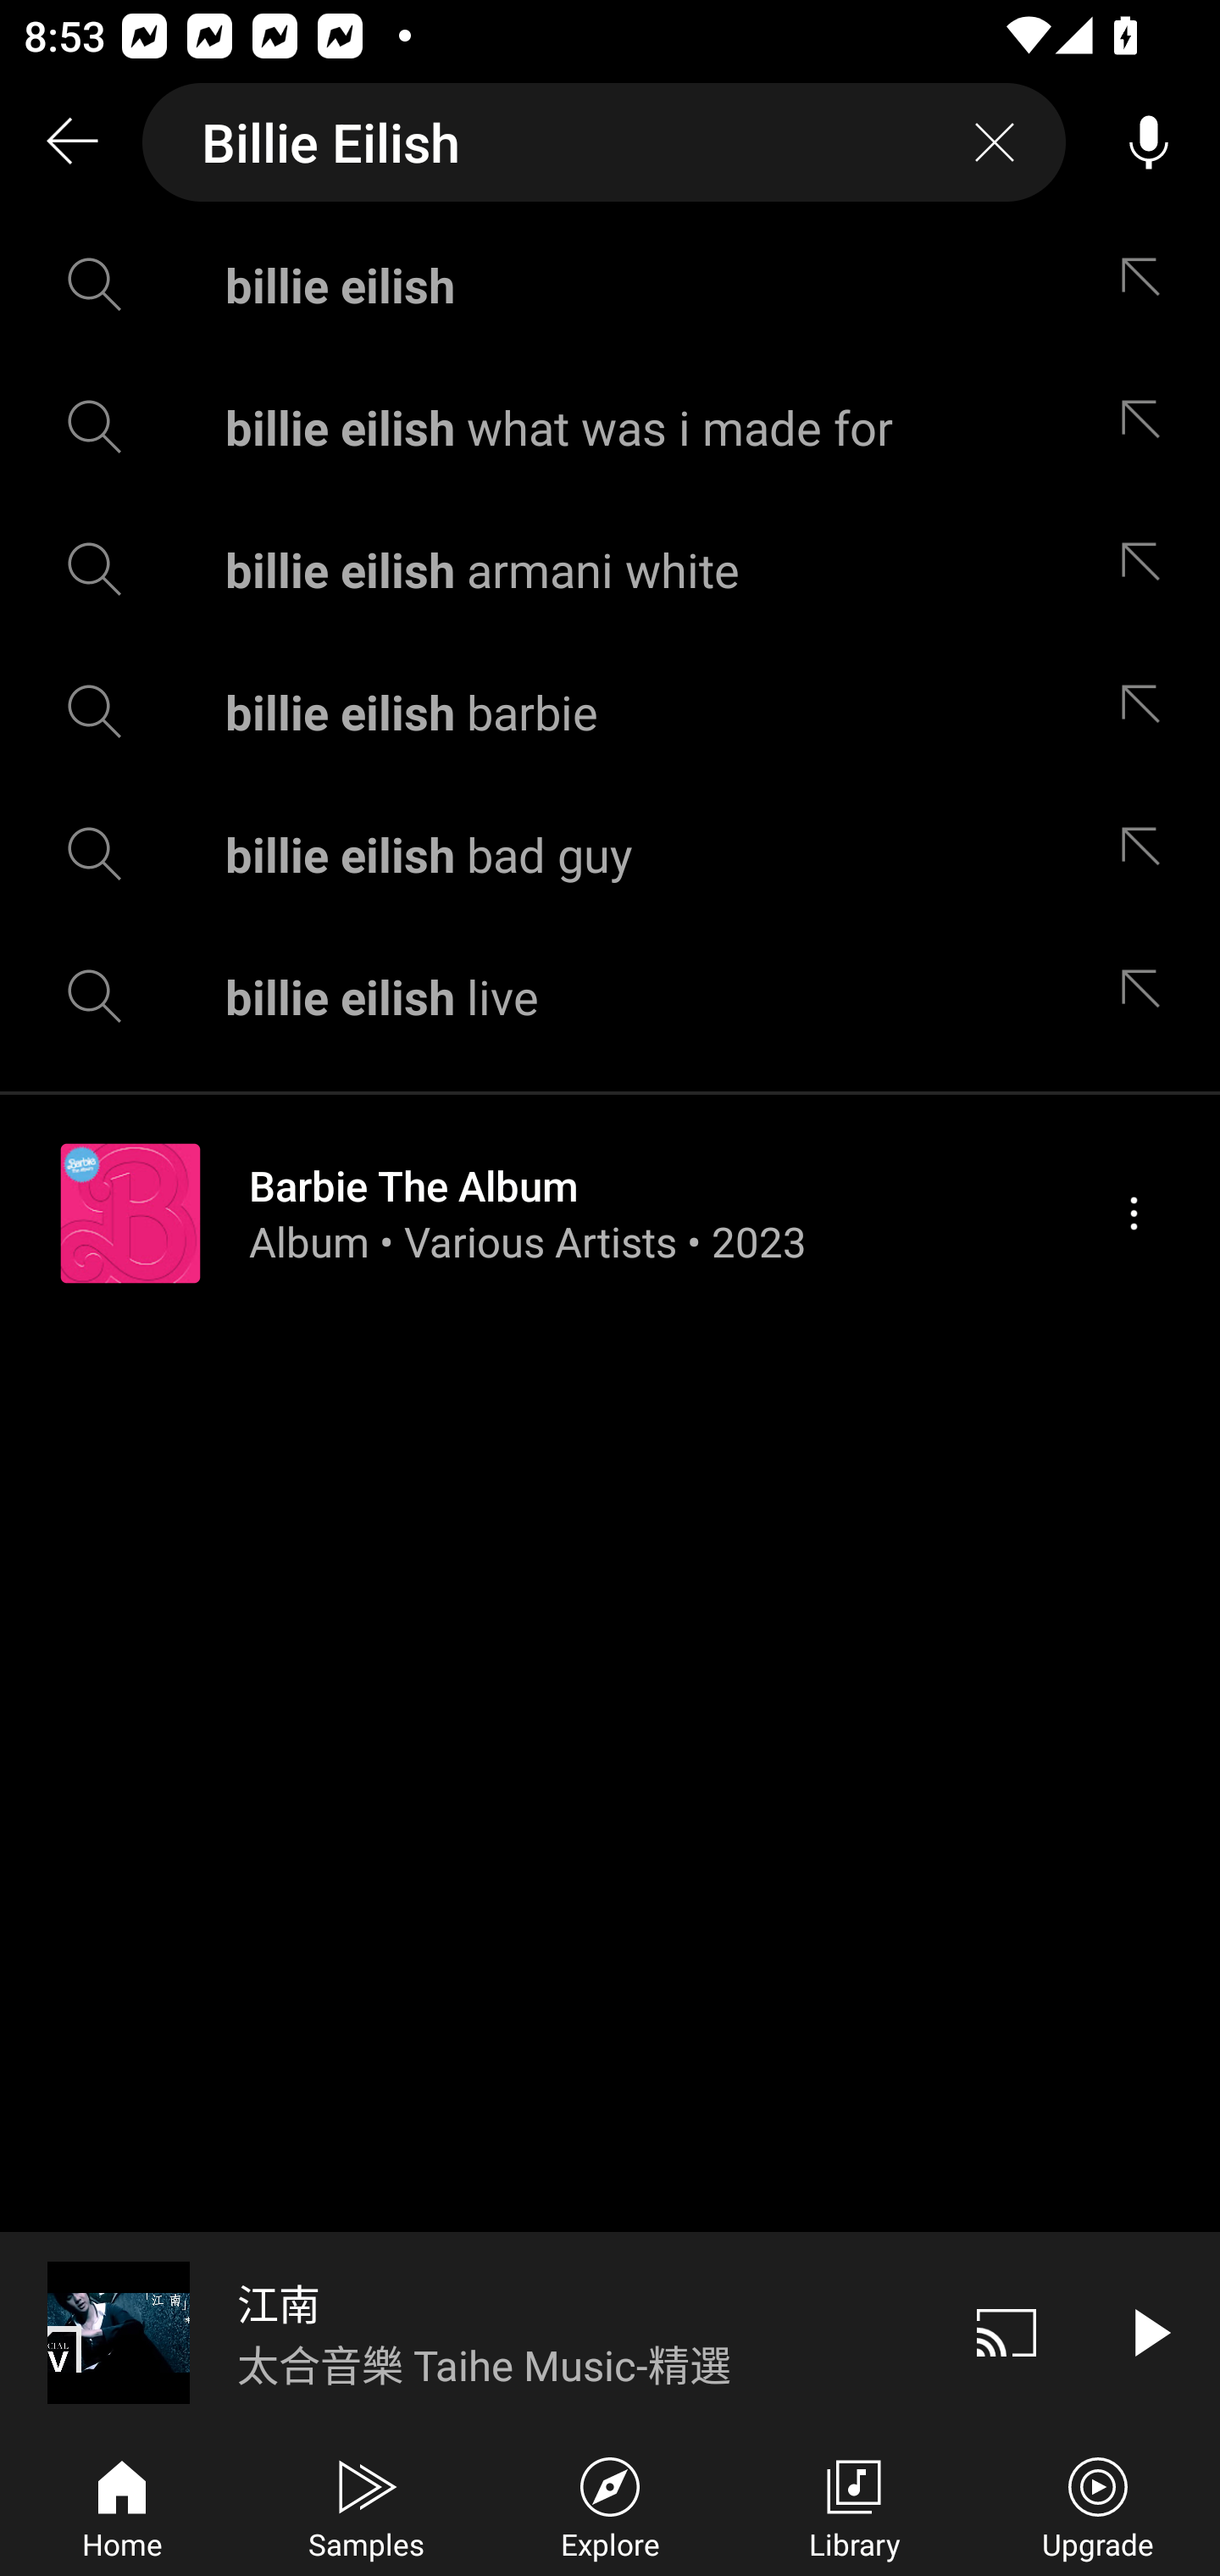 This screenshot has height=2576, width=1220. I want to click on Edit suggestion billie eilish bad guy, so click(1148, 854).